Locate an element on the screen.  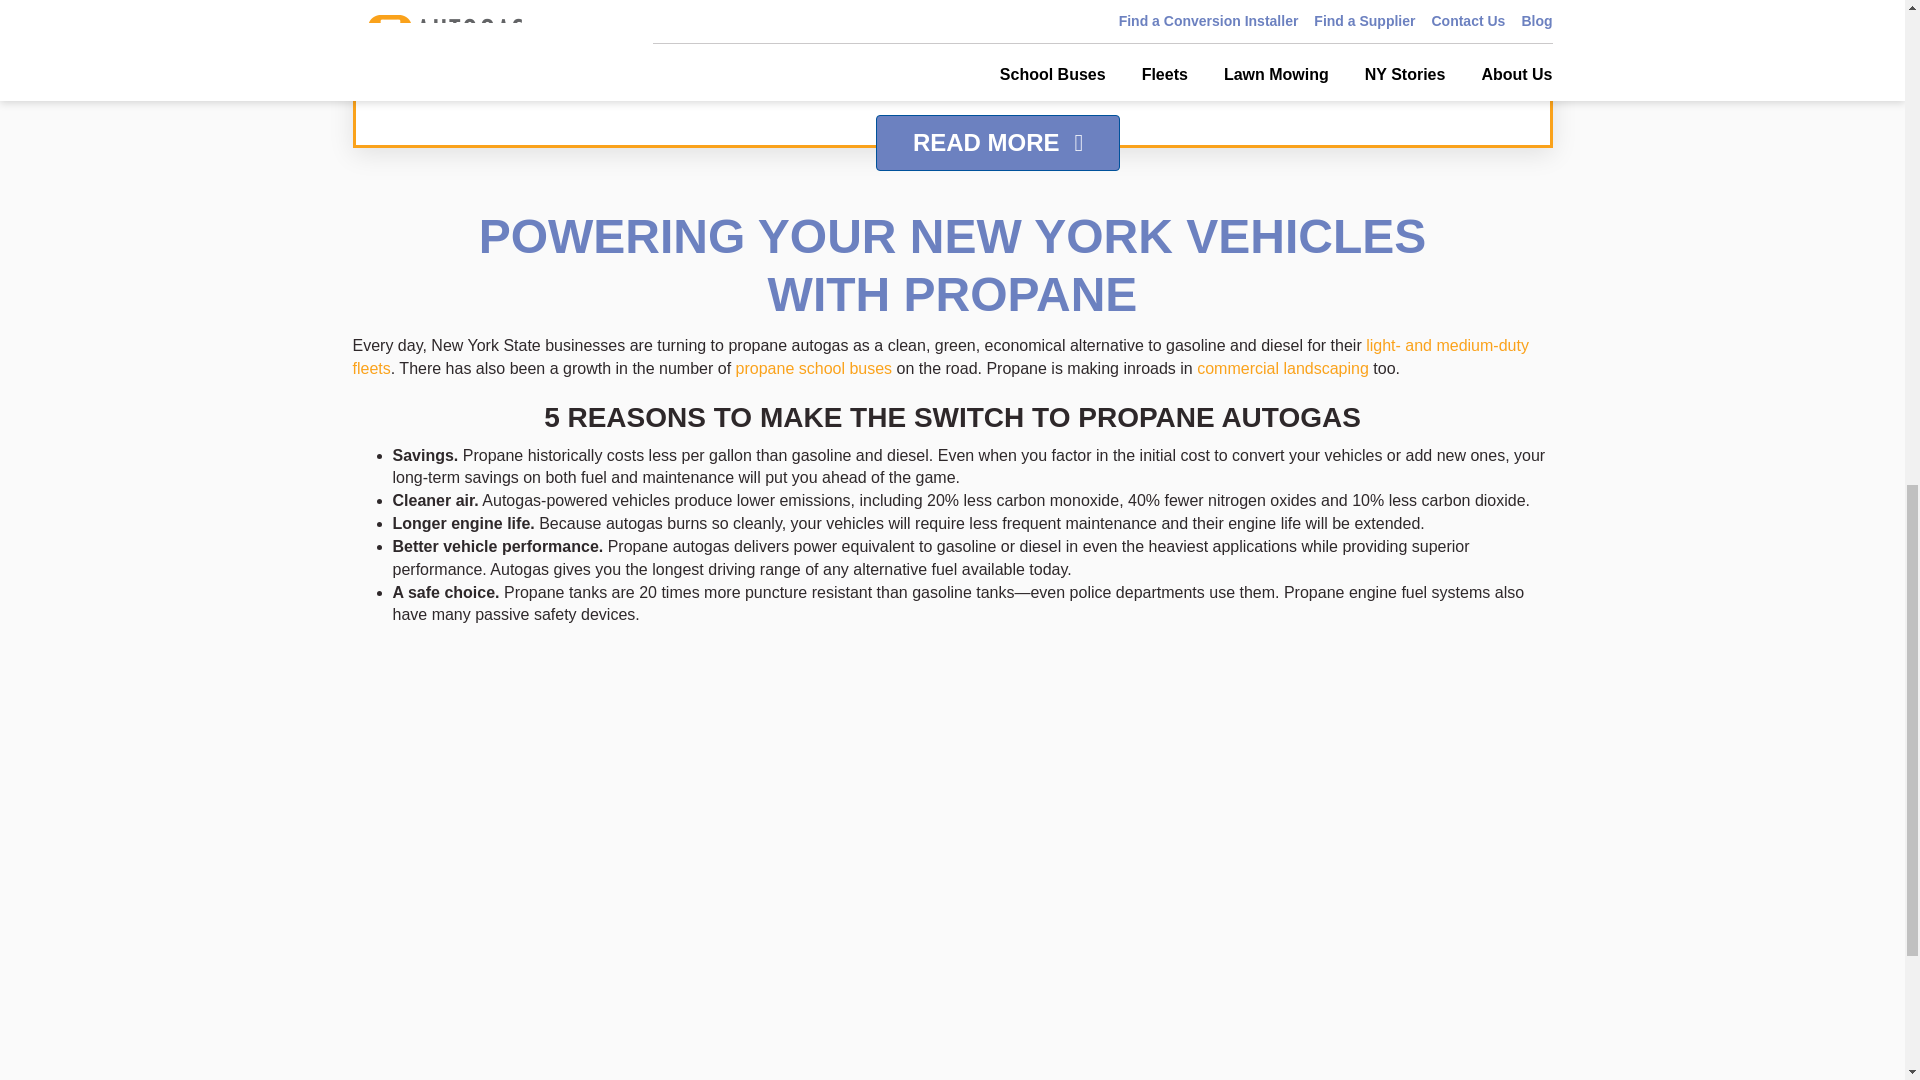
propane school buses is located at coordinates (814, 368).